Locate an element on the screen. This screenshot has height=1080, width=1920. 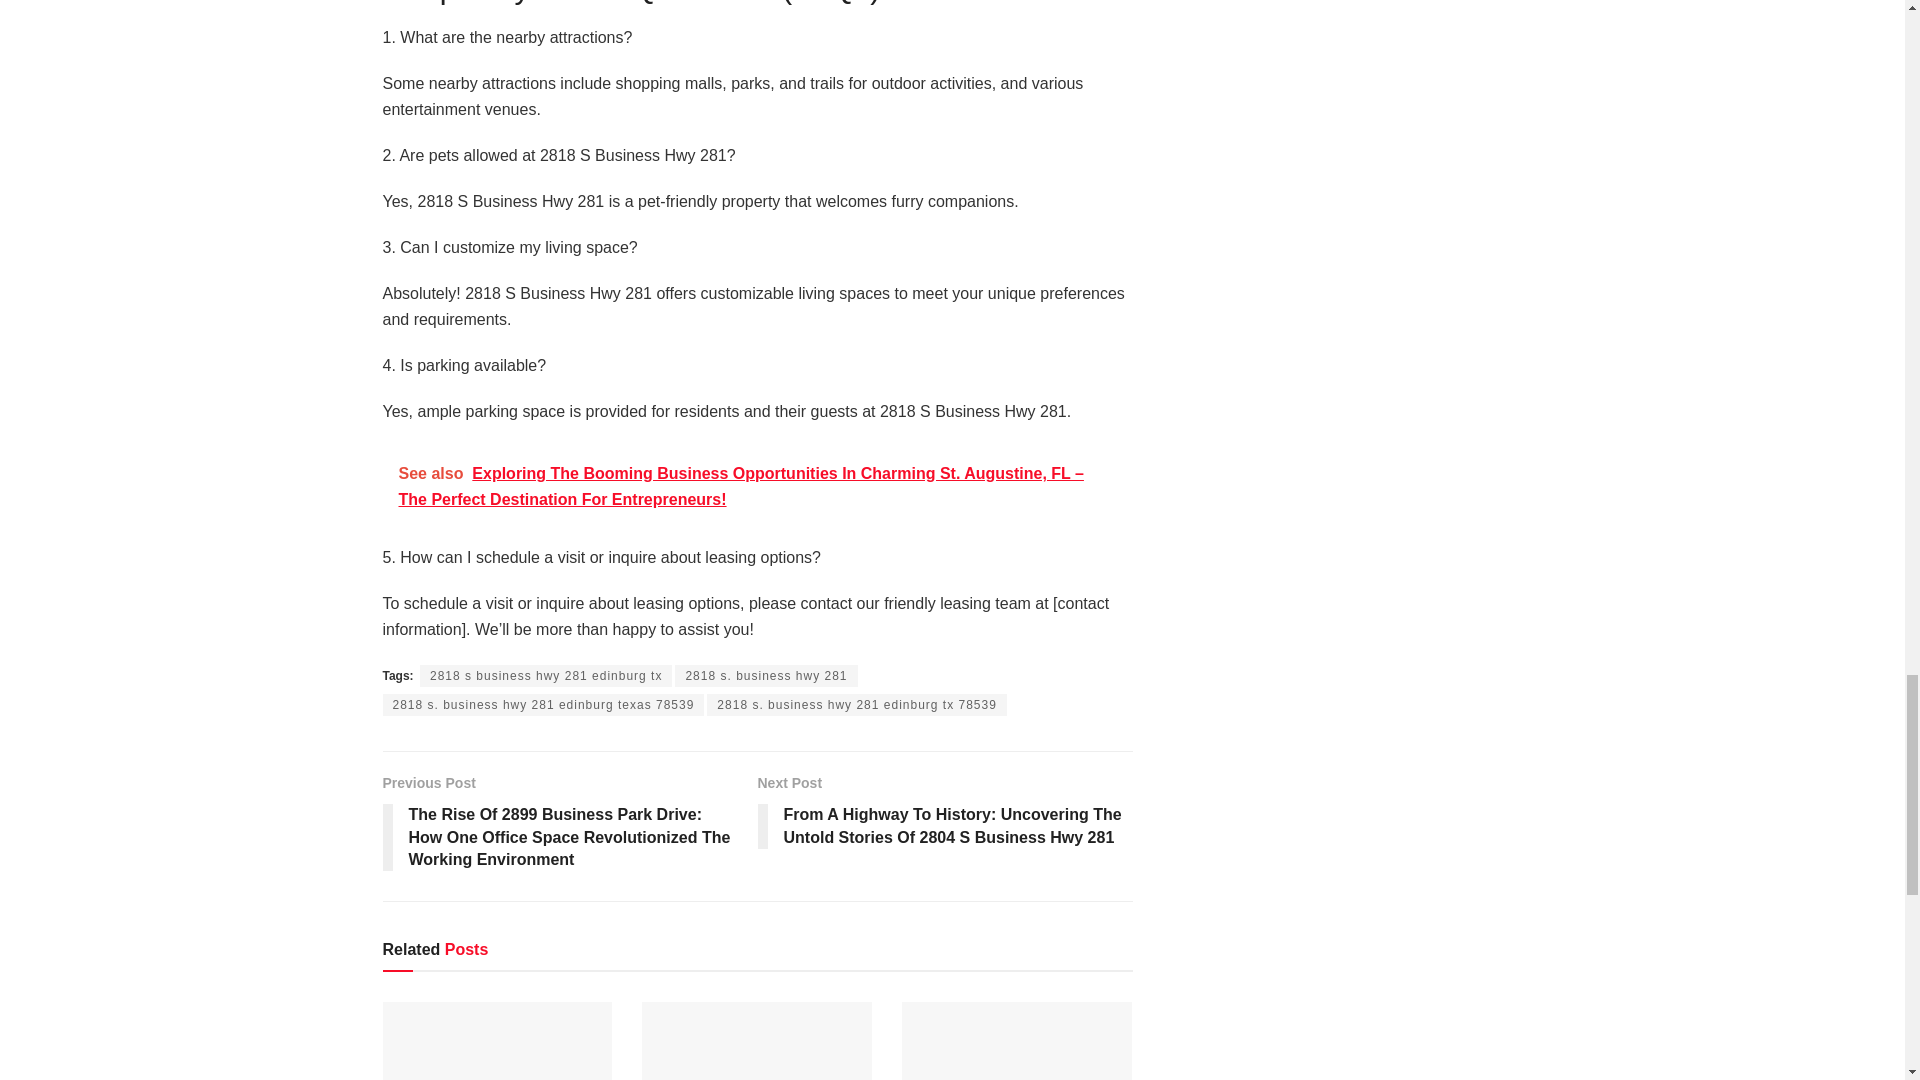
2818 s business hwy 281 edinburg tx is located at coordinates (546, 676).